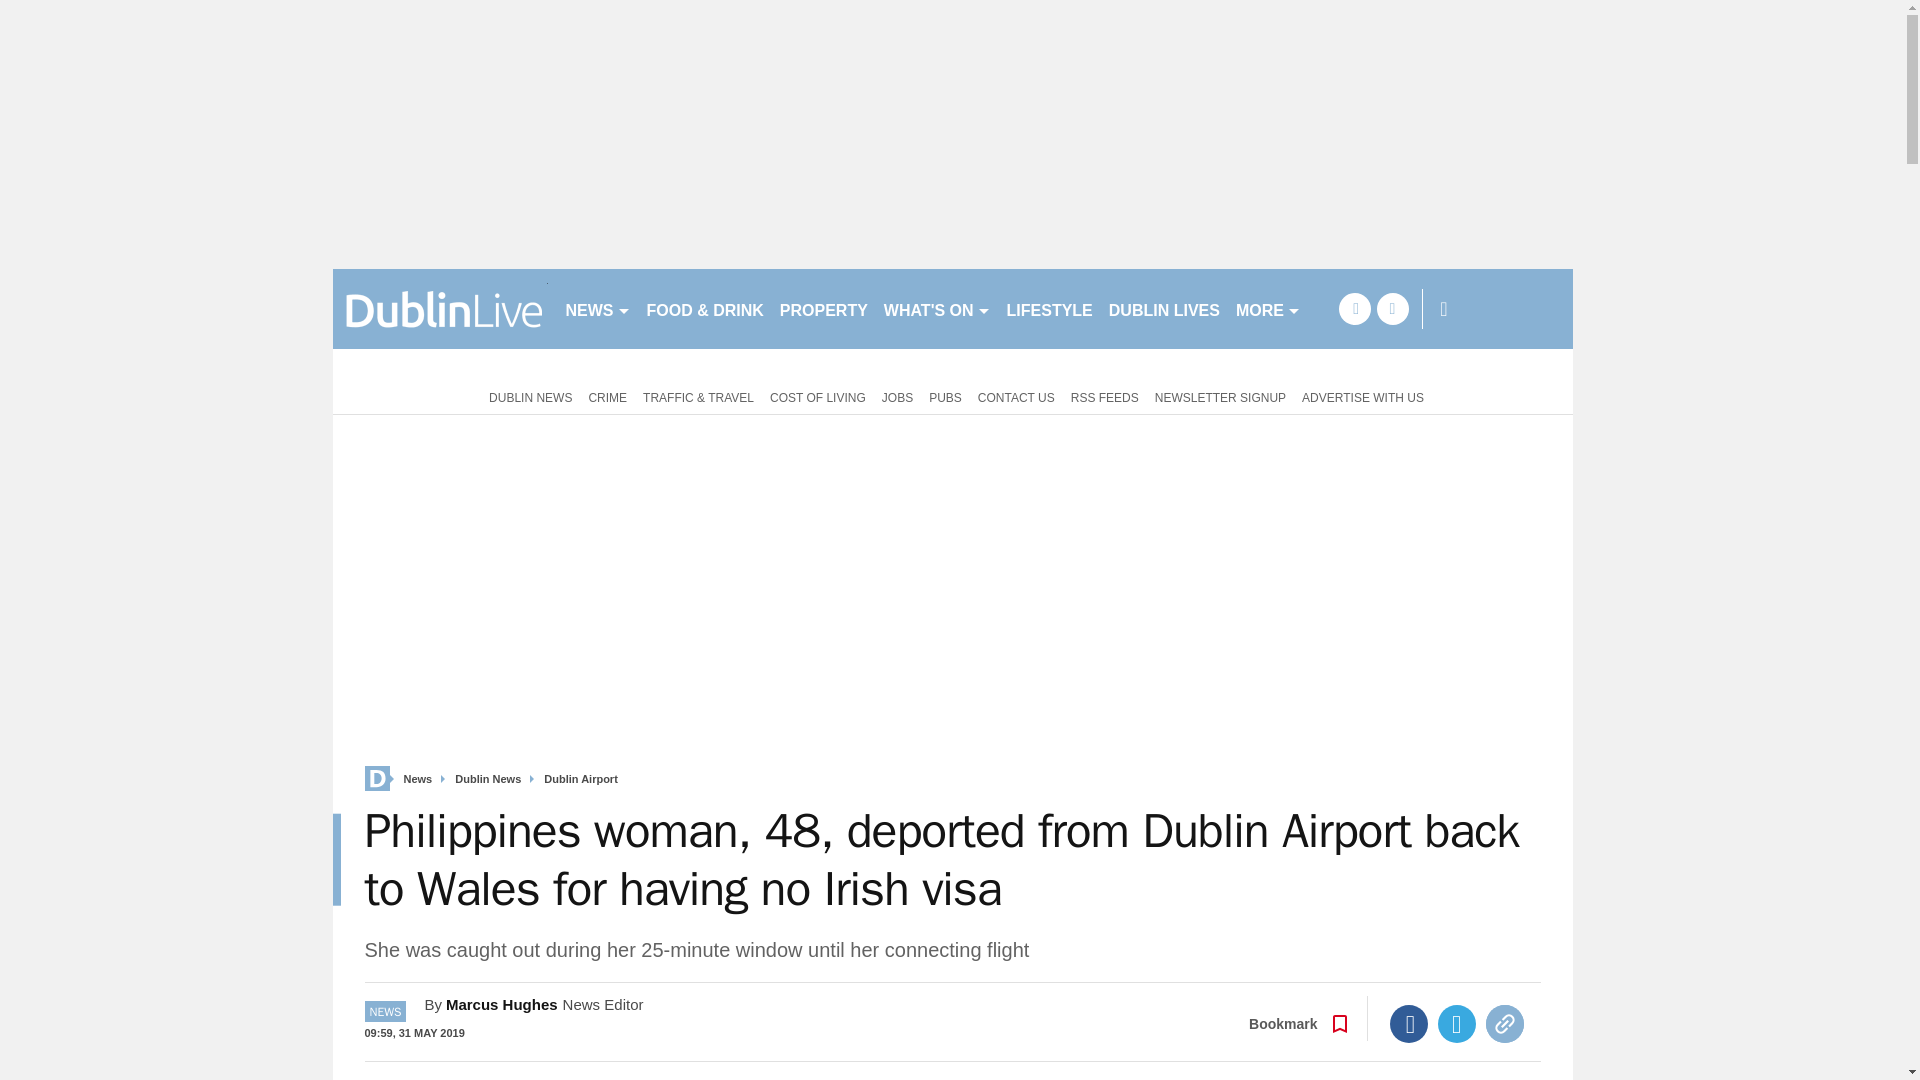 The height and width of the screenshot is (1080, 1920). I want to click on LIFESTYLE, so click(1049, 308).